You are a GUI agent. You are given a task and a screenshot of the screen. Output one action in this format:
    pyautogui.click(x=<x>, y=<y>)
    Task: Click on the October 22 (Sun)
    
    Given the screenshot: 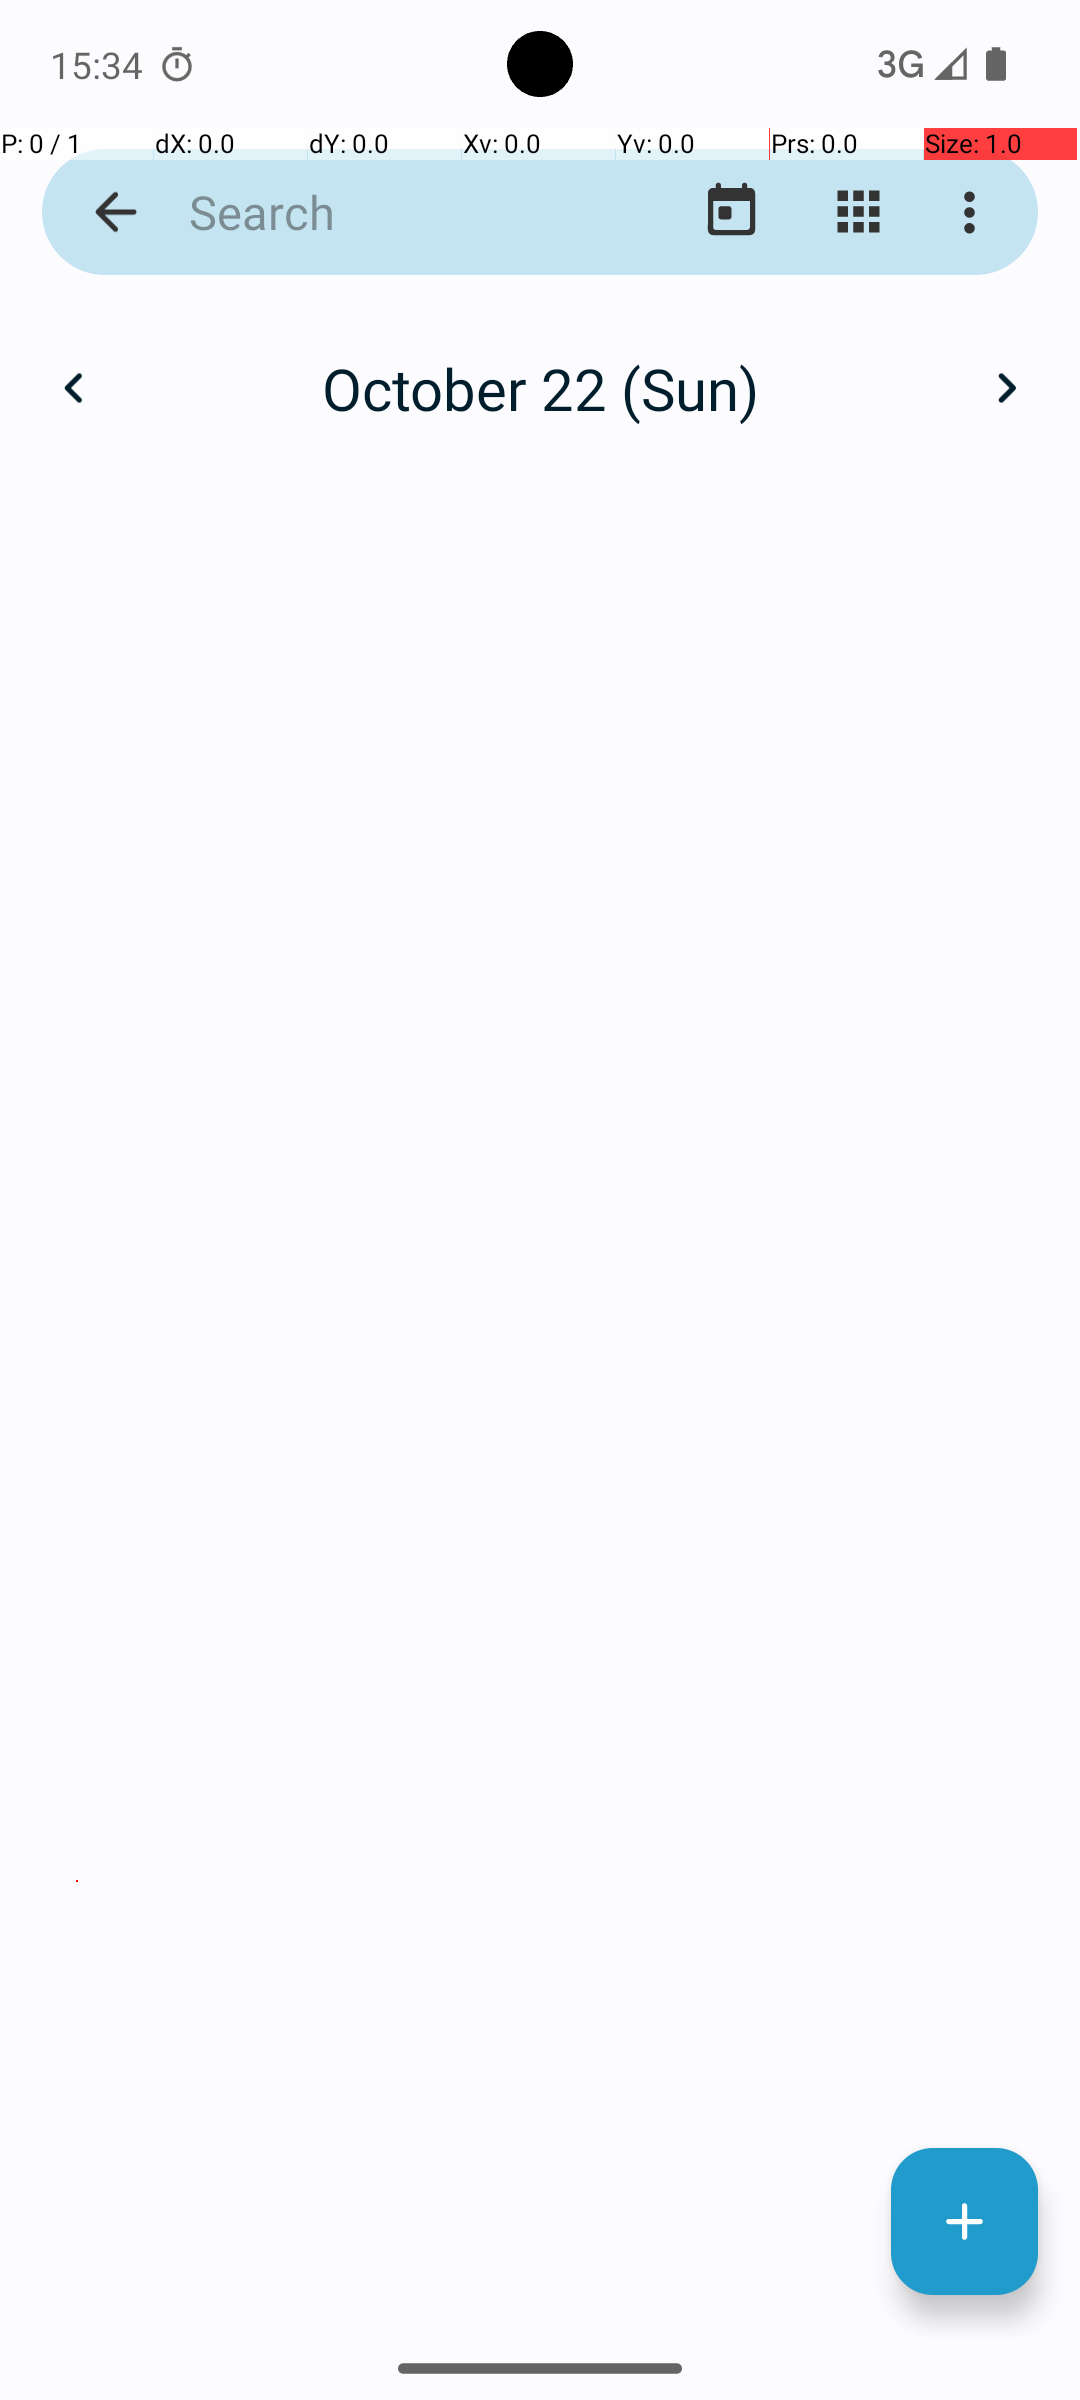 What is the action you would take?
    pyautogui.click(x=540, y=388)
    